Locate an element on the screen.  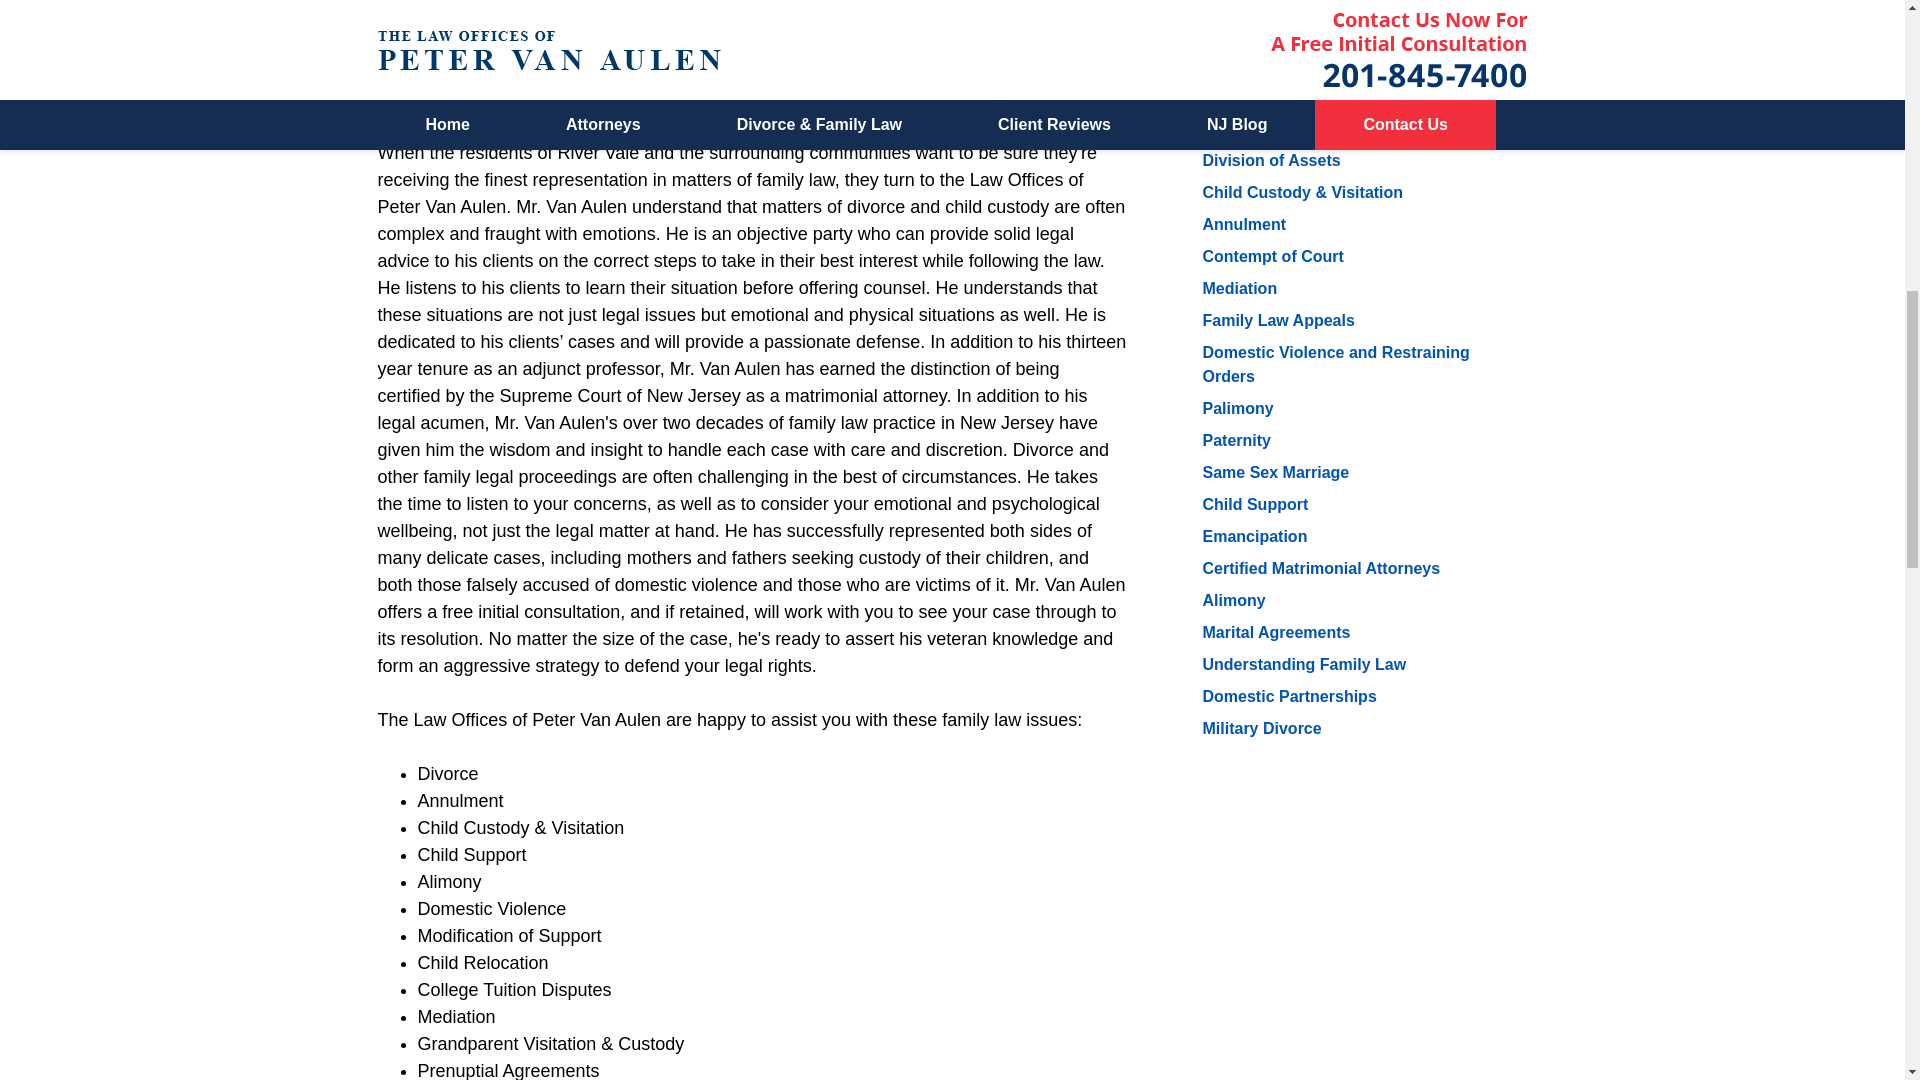
Alimony is located at coordinates (1233, 600).